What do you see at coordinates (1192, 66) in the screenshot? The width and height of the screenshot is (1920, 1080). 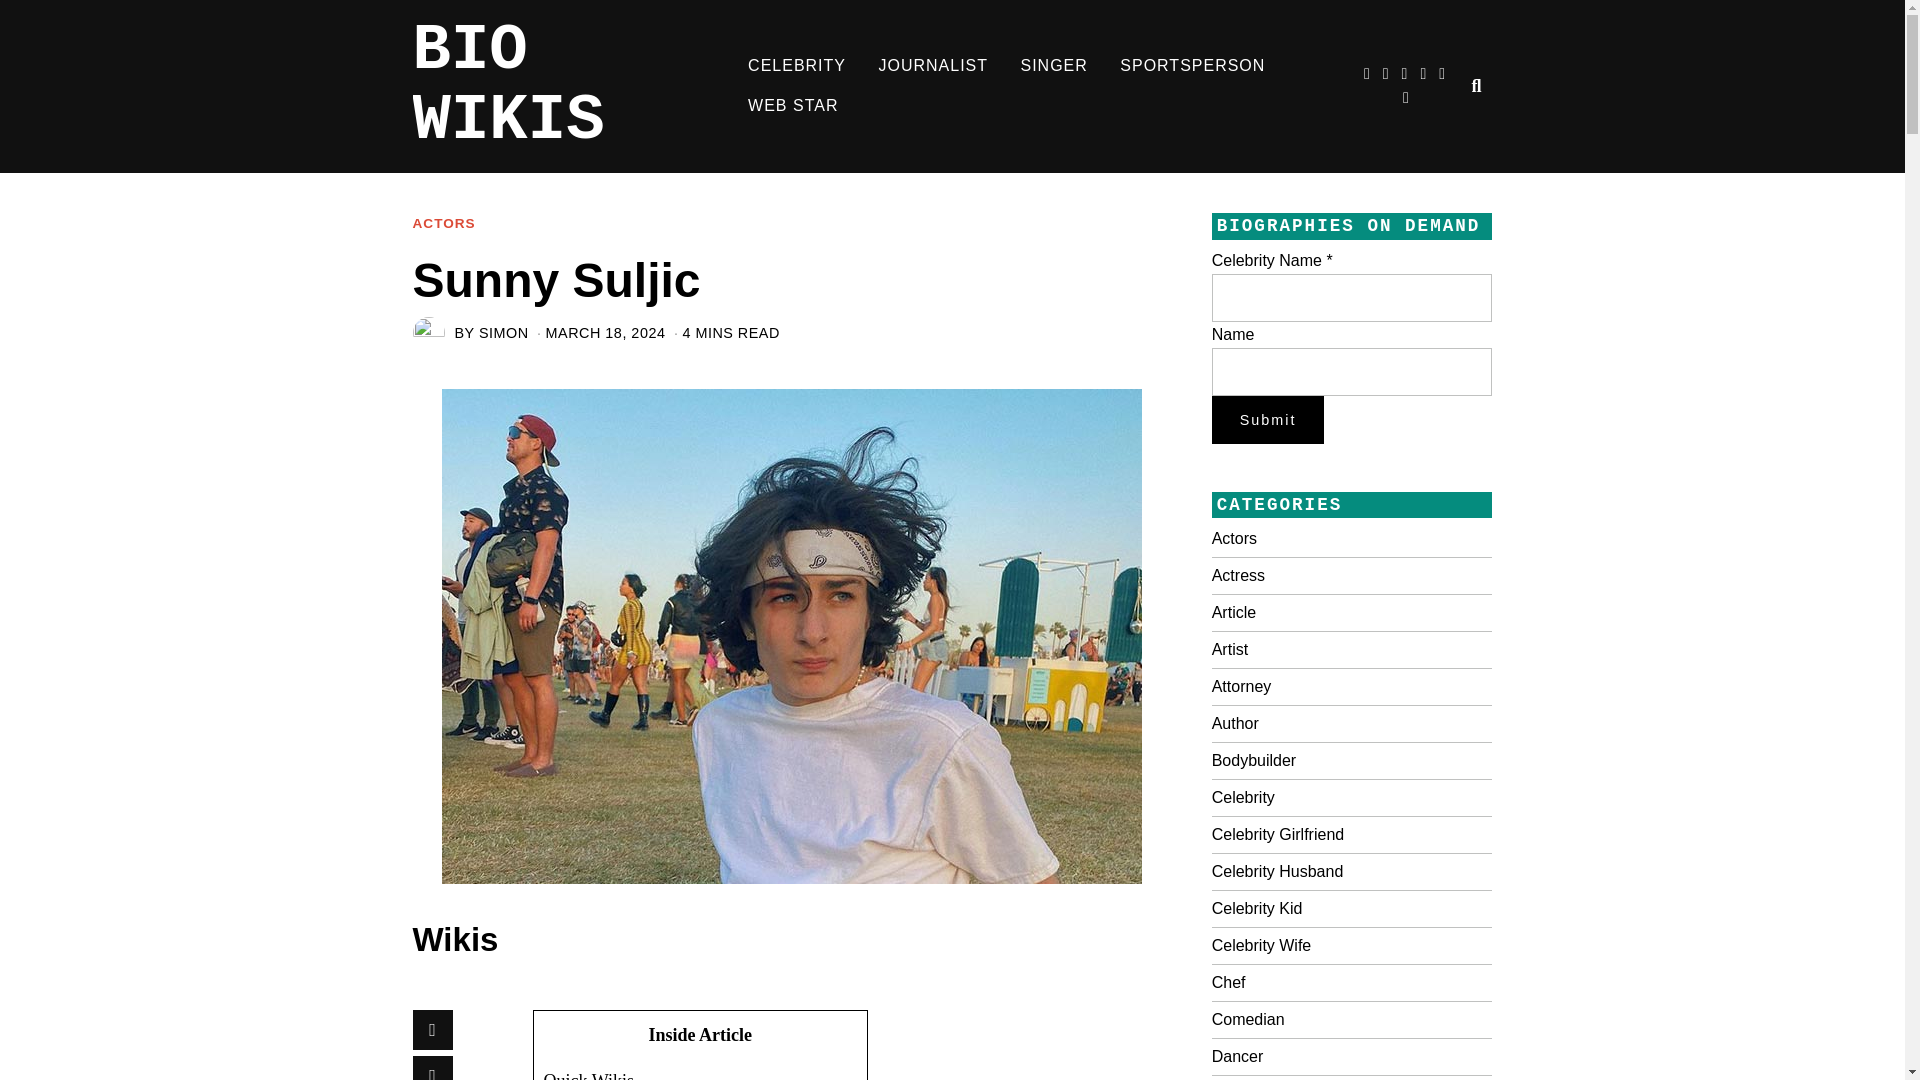 I see `SPORTSPERSON` at bounding box center [1192, 66].